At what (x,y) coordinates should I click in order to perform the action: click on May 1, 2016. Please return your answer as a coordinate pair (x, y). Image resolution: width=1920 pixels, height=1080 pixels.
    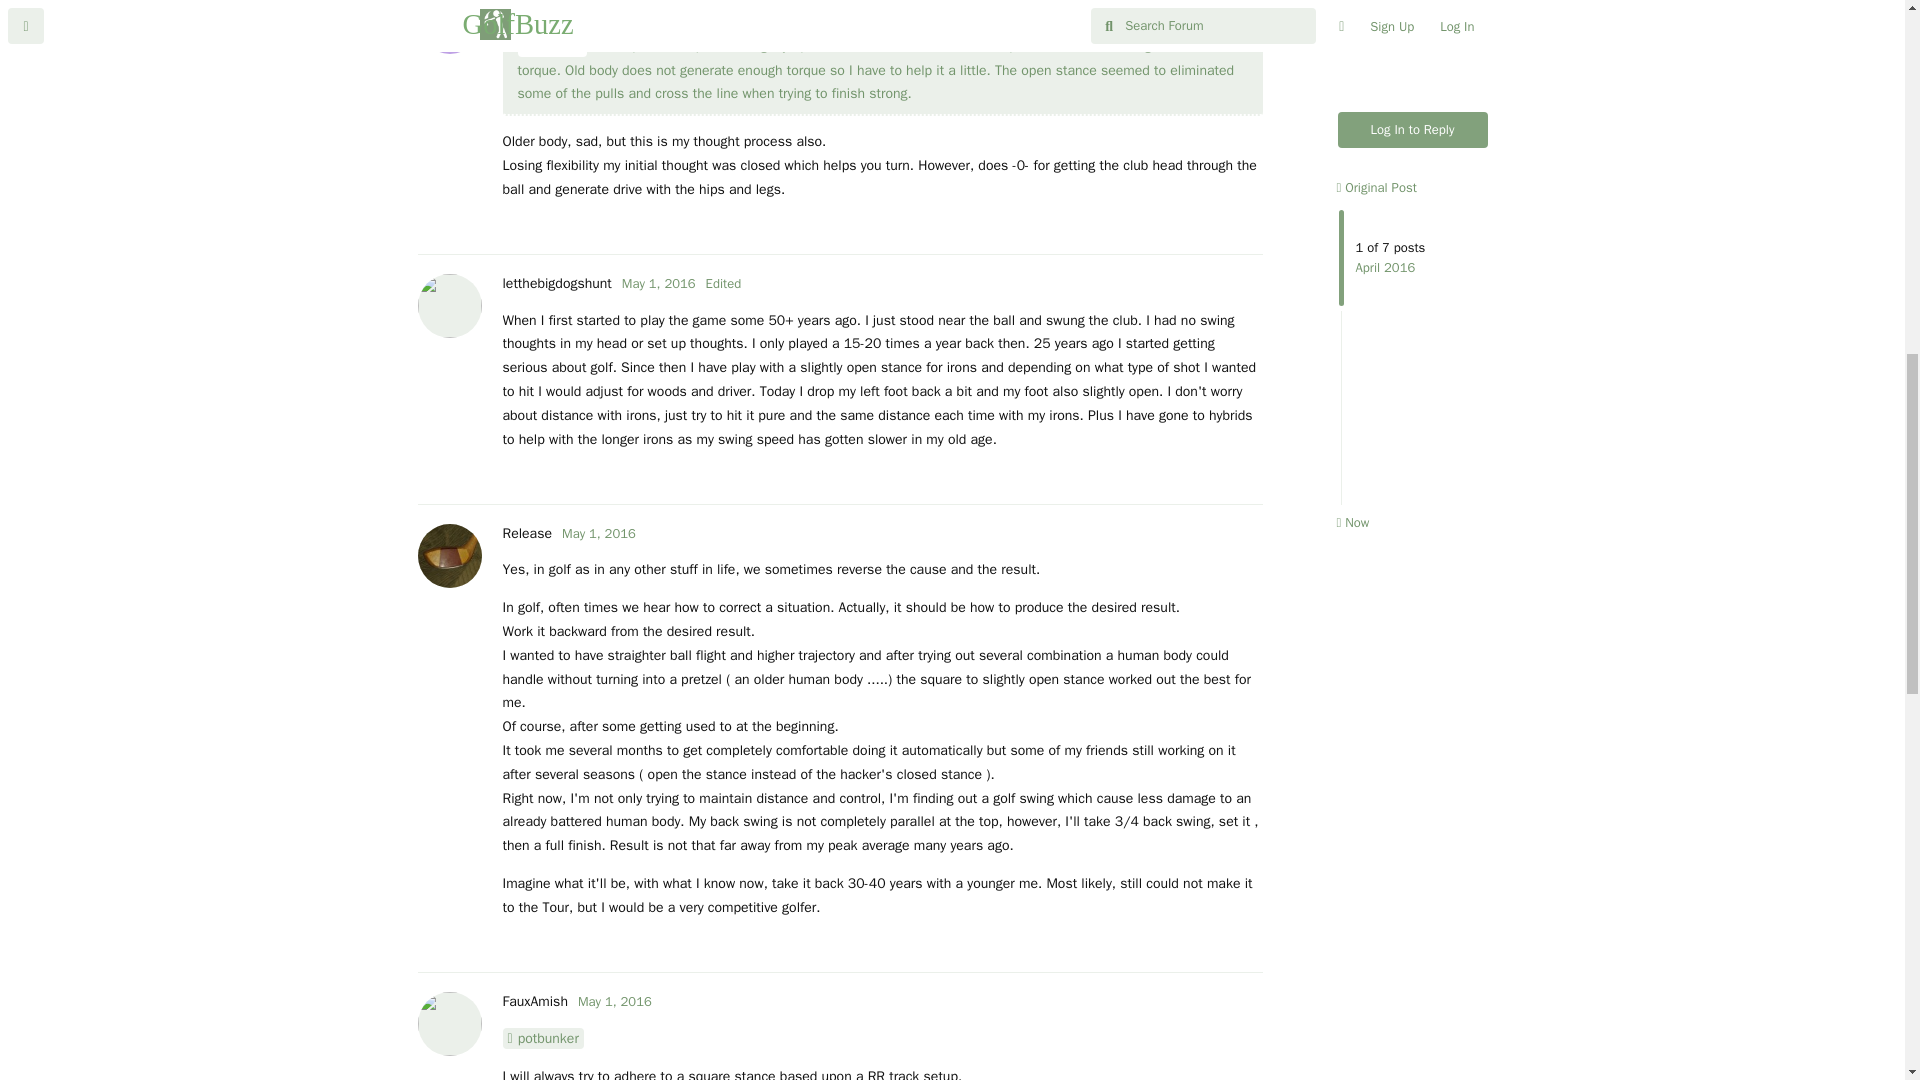
    Looking at the image, I should click on (658, 283).